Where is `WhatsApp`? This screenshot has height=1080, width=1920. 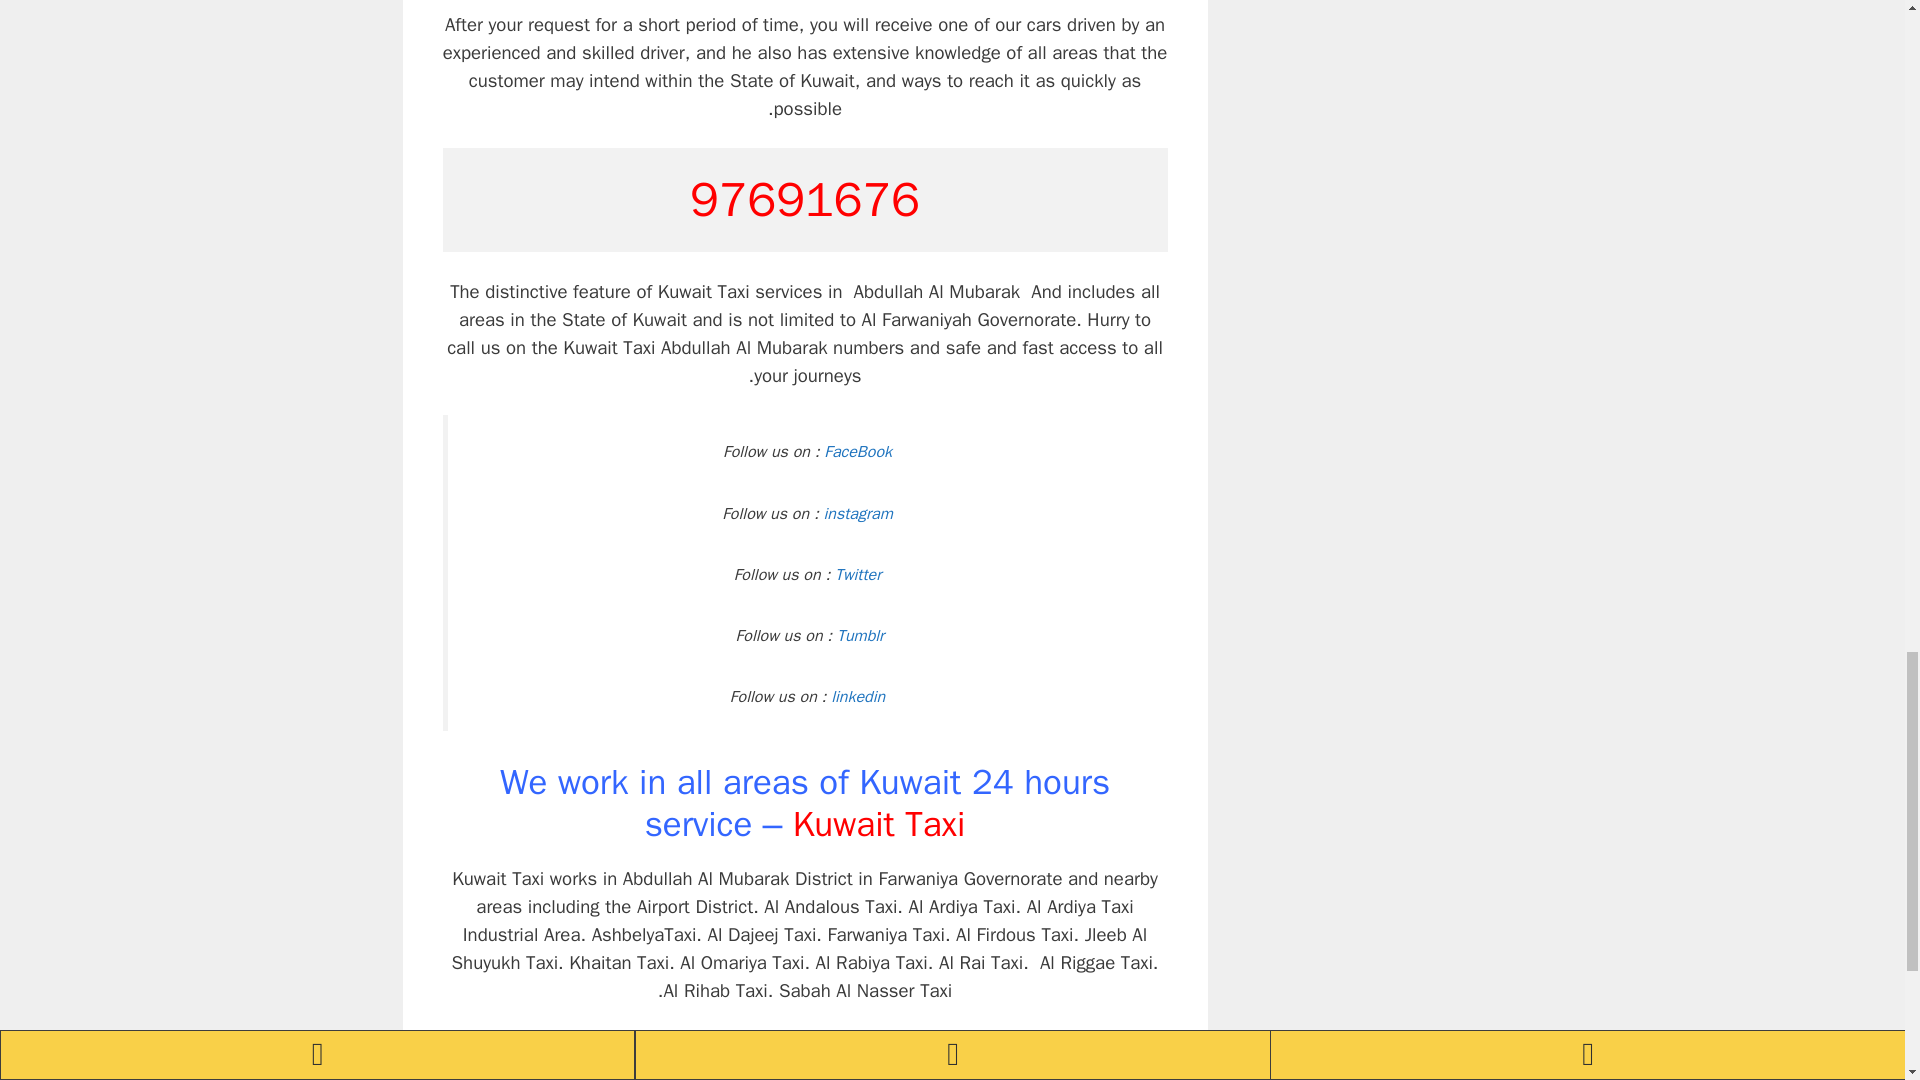 WhatsApp is located at coordinates (1148, 1050).